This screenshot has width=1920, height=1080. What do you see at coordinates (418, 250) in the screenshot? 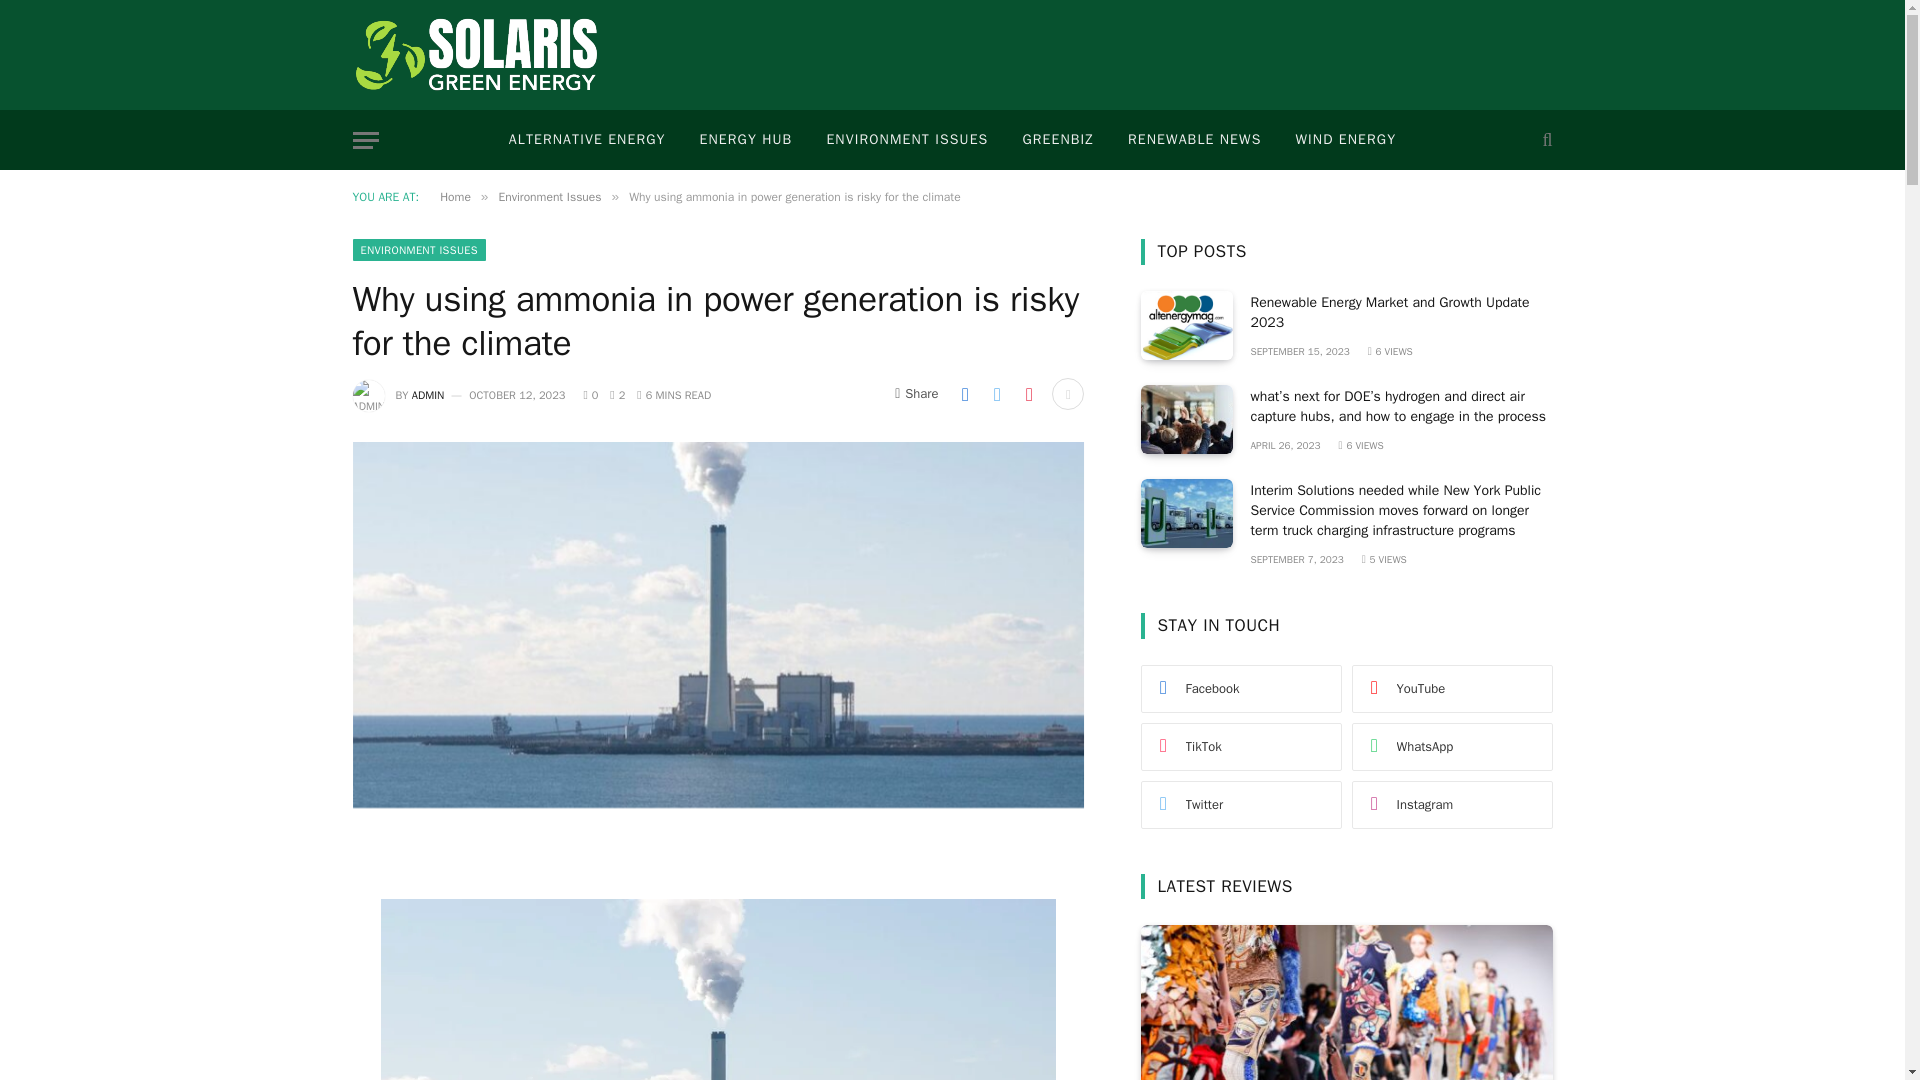
I see `ENVIRONMENT ISSUES` at bounding box center [418, 250].